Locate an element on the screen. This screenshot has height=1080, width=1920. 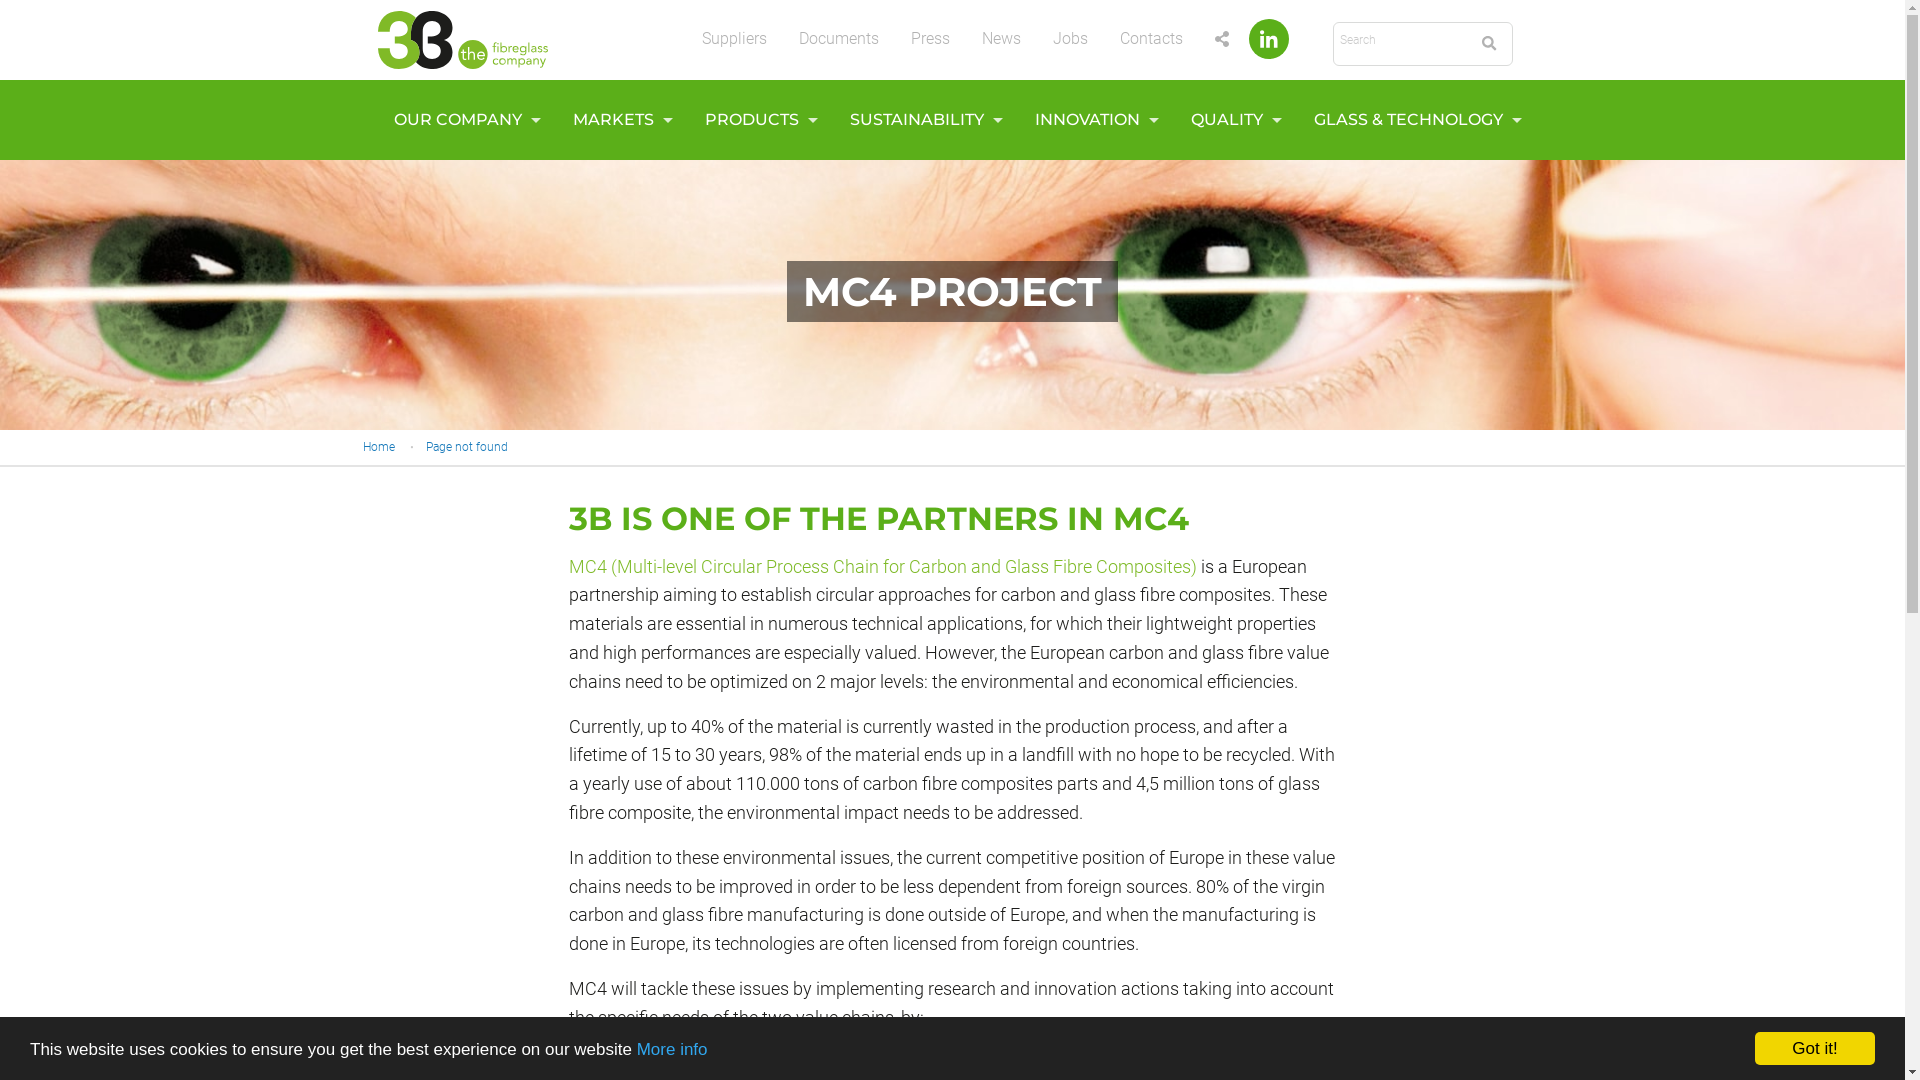
Enter the terms you wish to search for. is located at coordinates (1400, 40).